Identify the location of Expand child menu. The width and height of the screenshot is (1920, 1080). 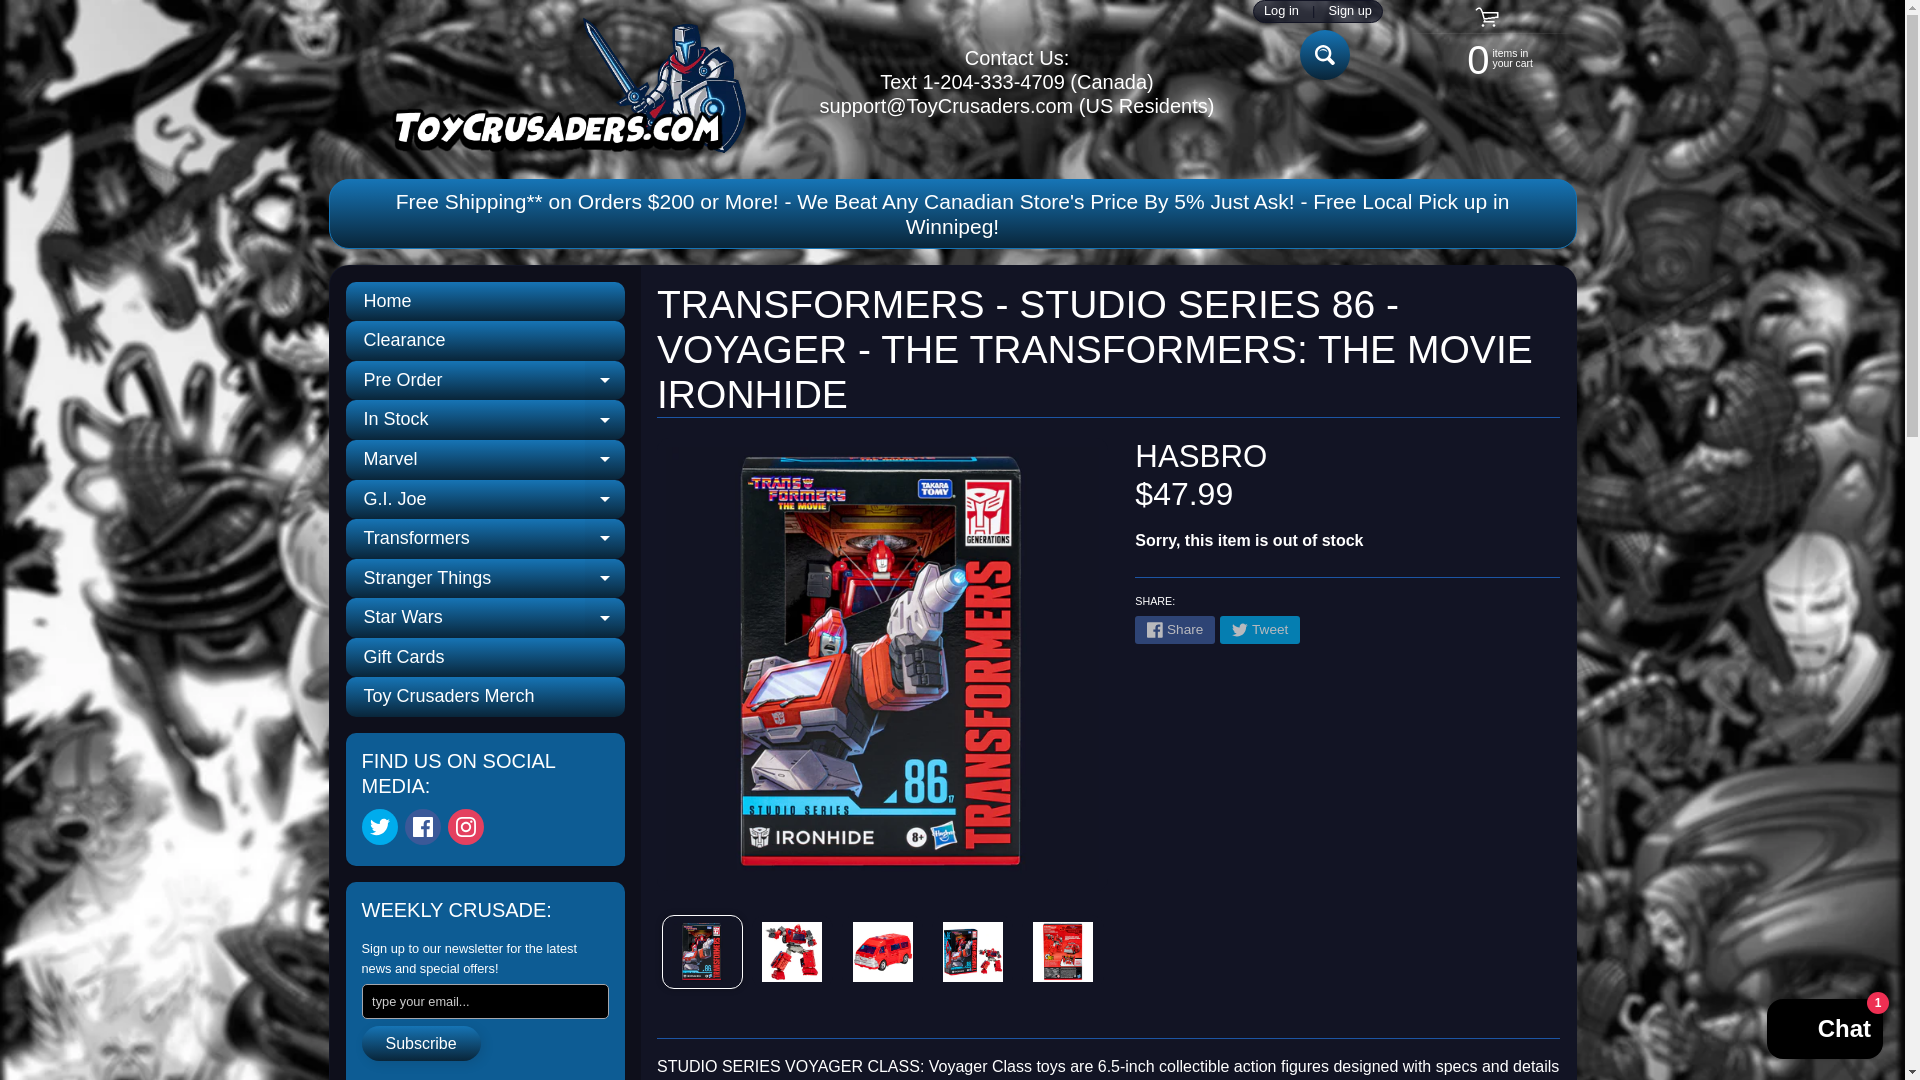
(605, 380).